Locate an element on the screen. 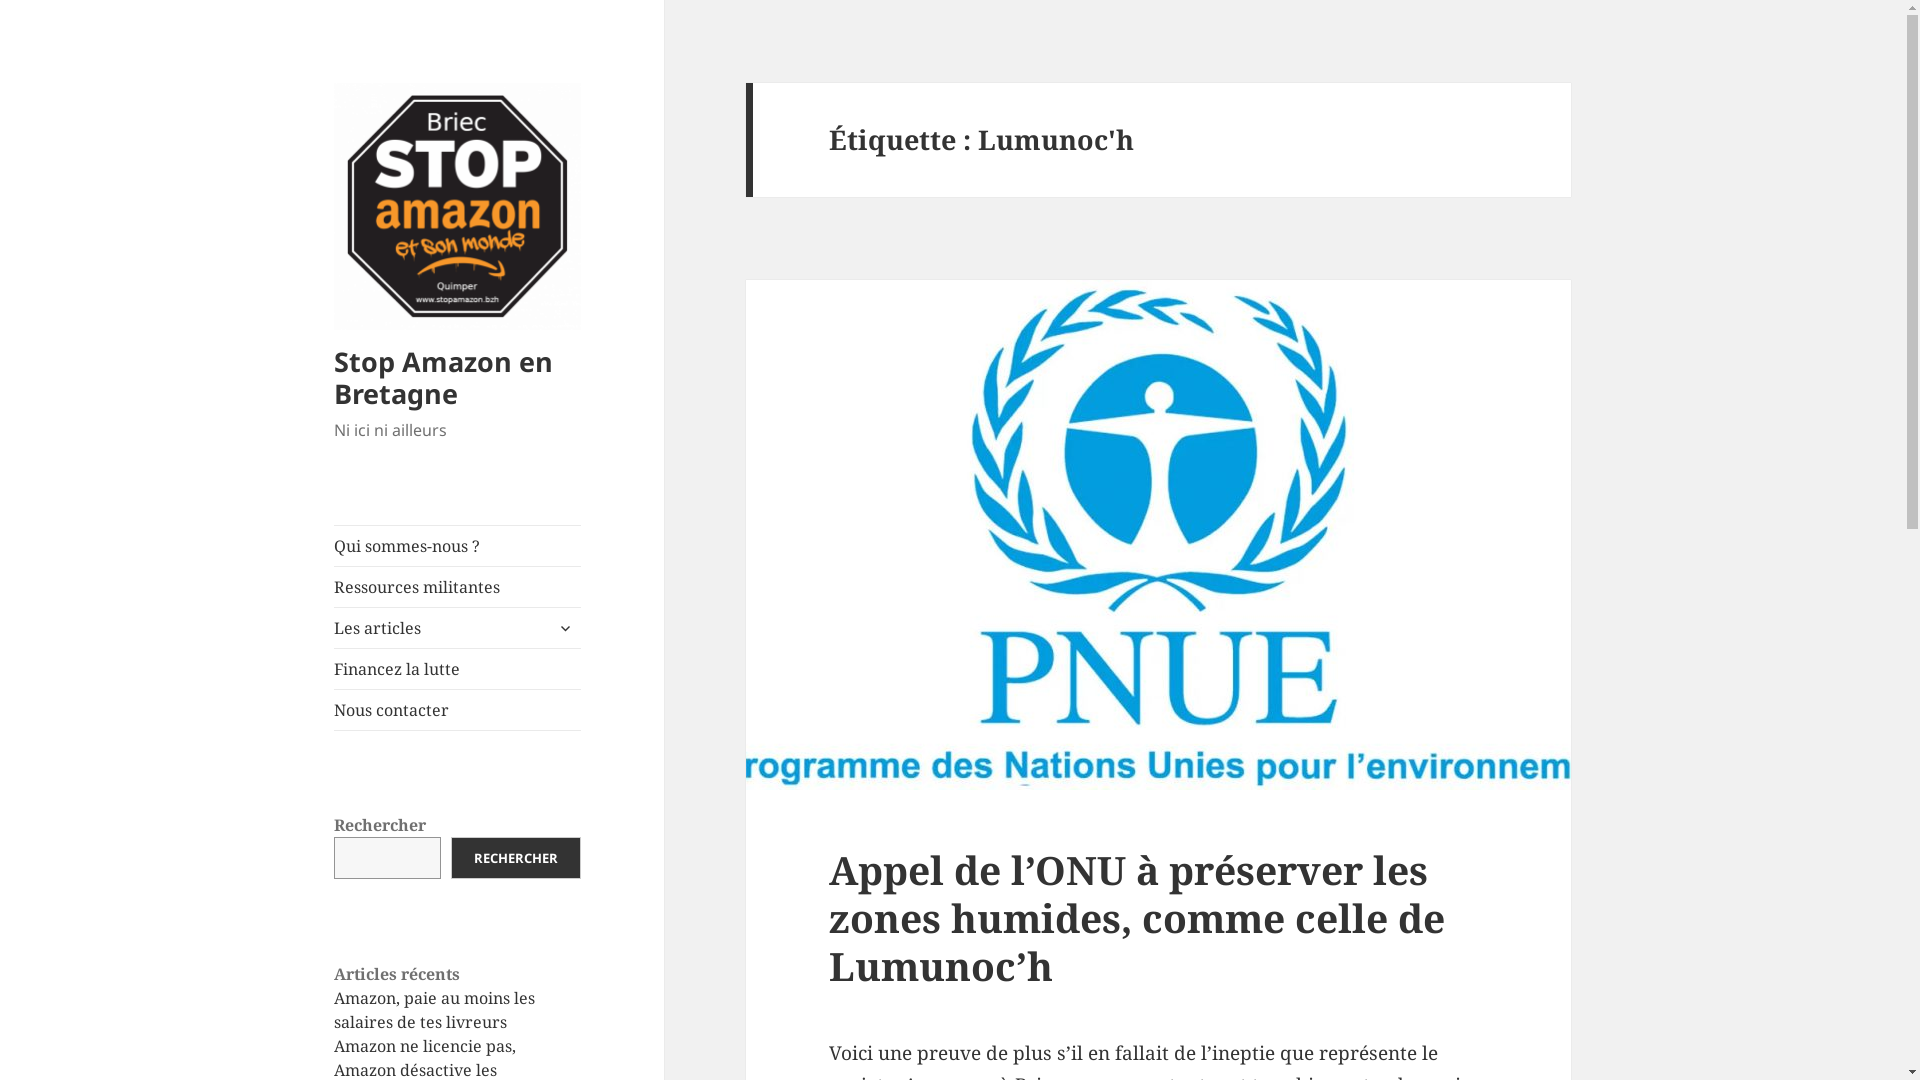  Nous contacter is located at coordinates (458, 710).